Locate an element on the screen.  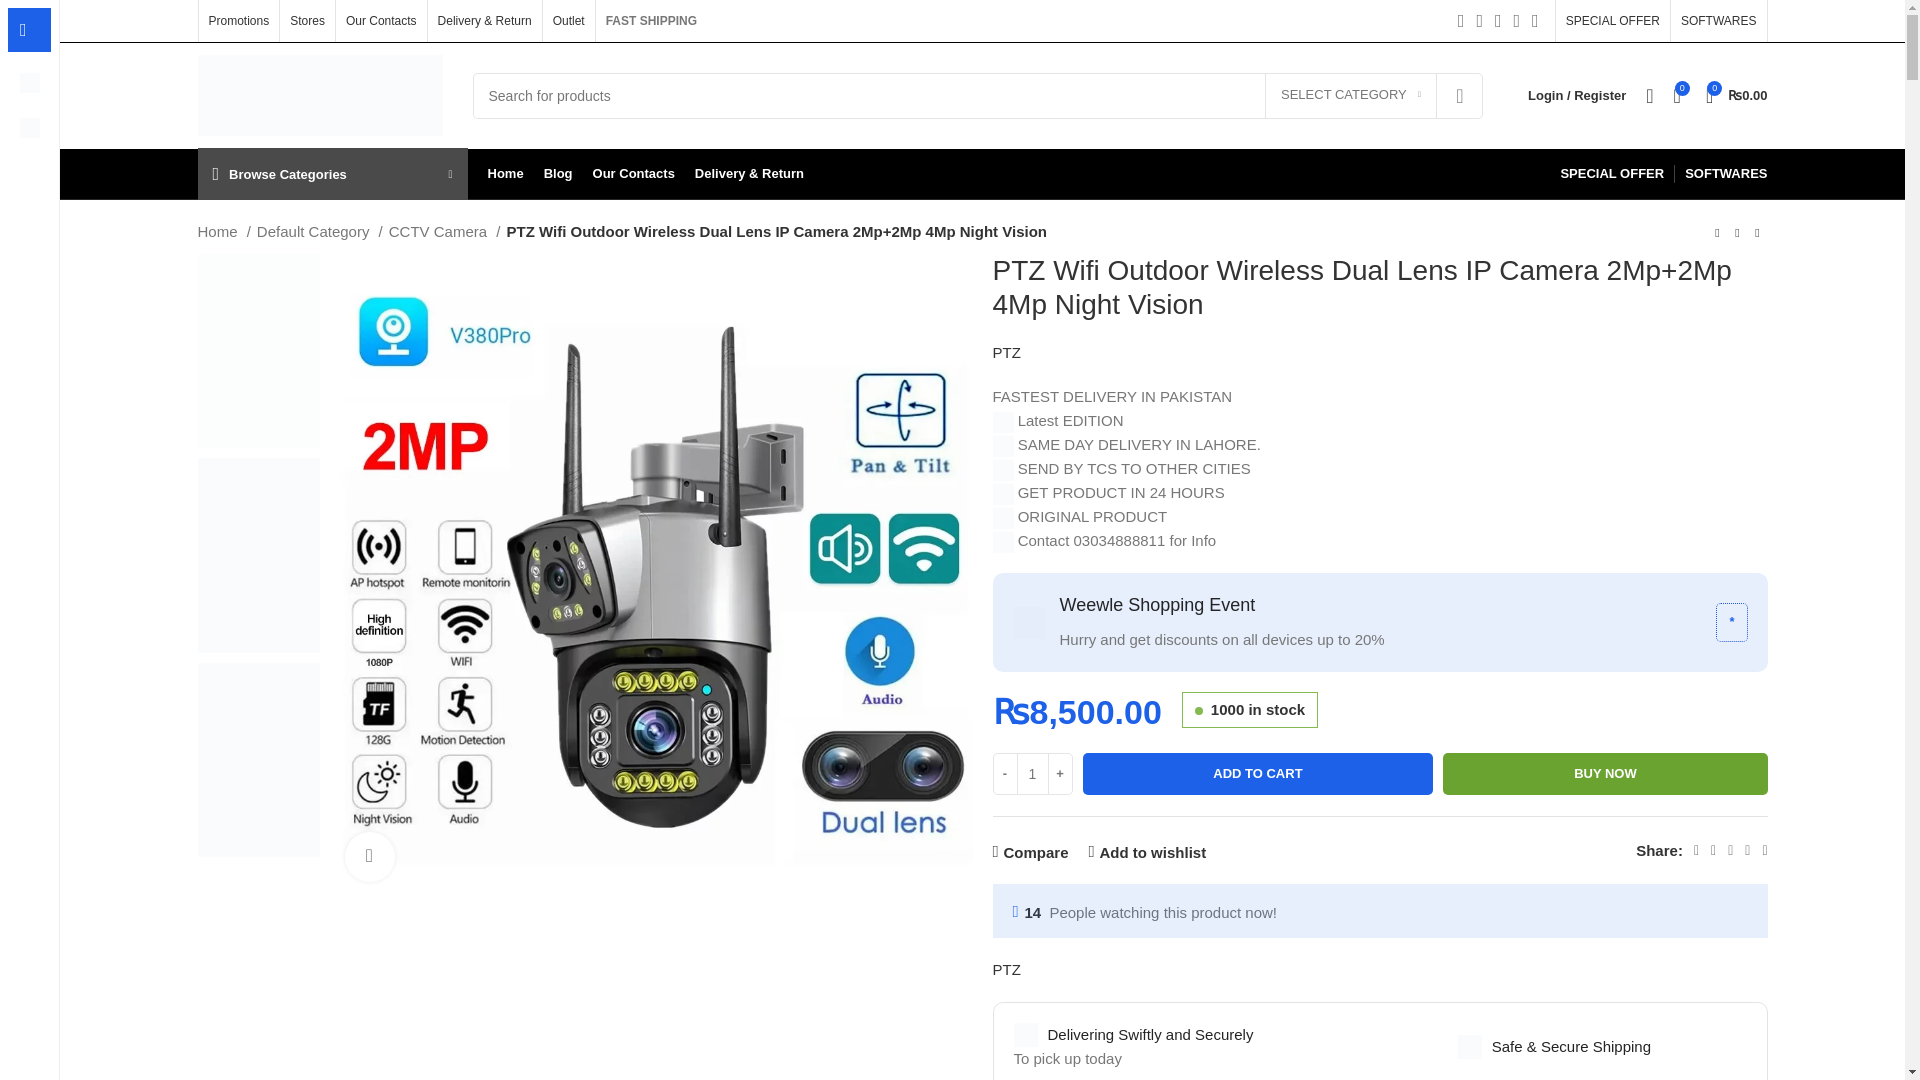
Our Contacts is located at coordinates (380, 21).